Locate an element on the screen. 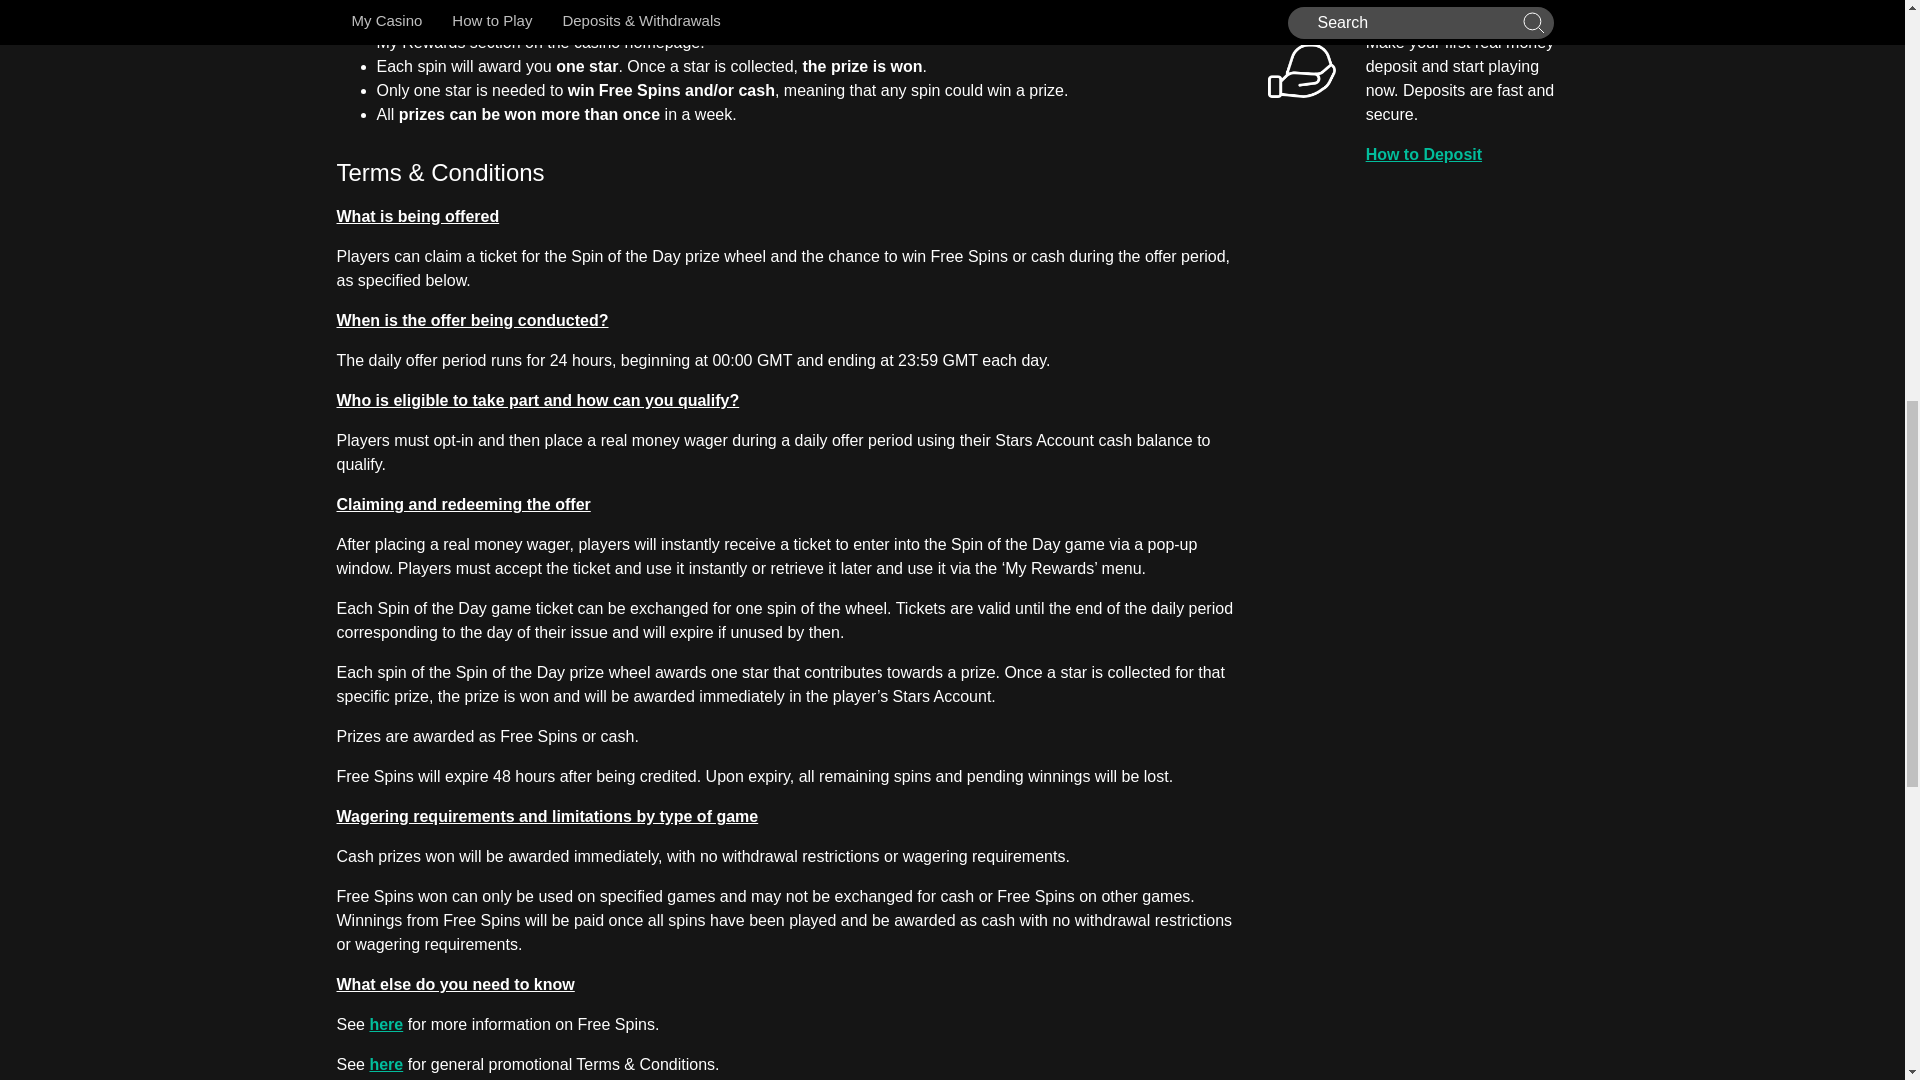 The height and width of the screenshot is (1080, 1920). here is located at coordinates (386, 1064).